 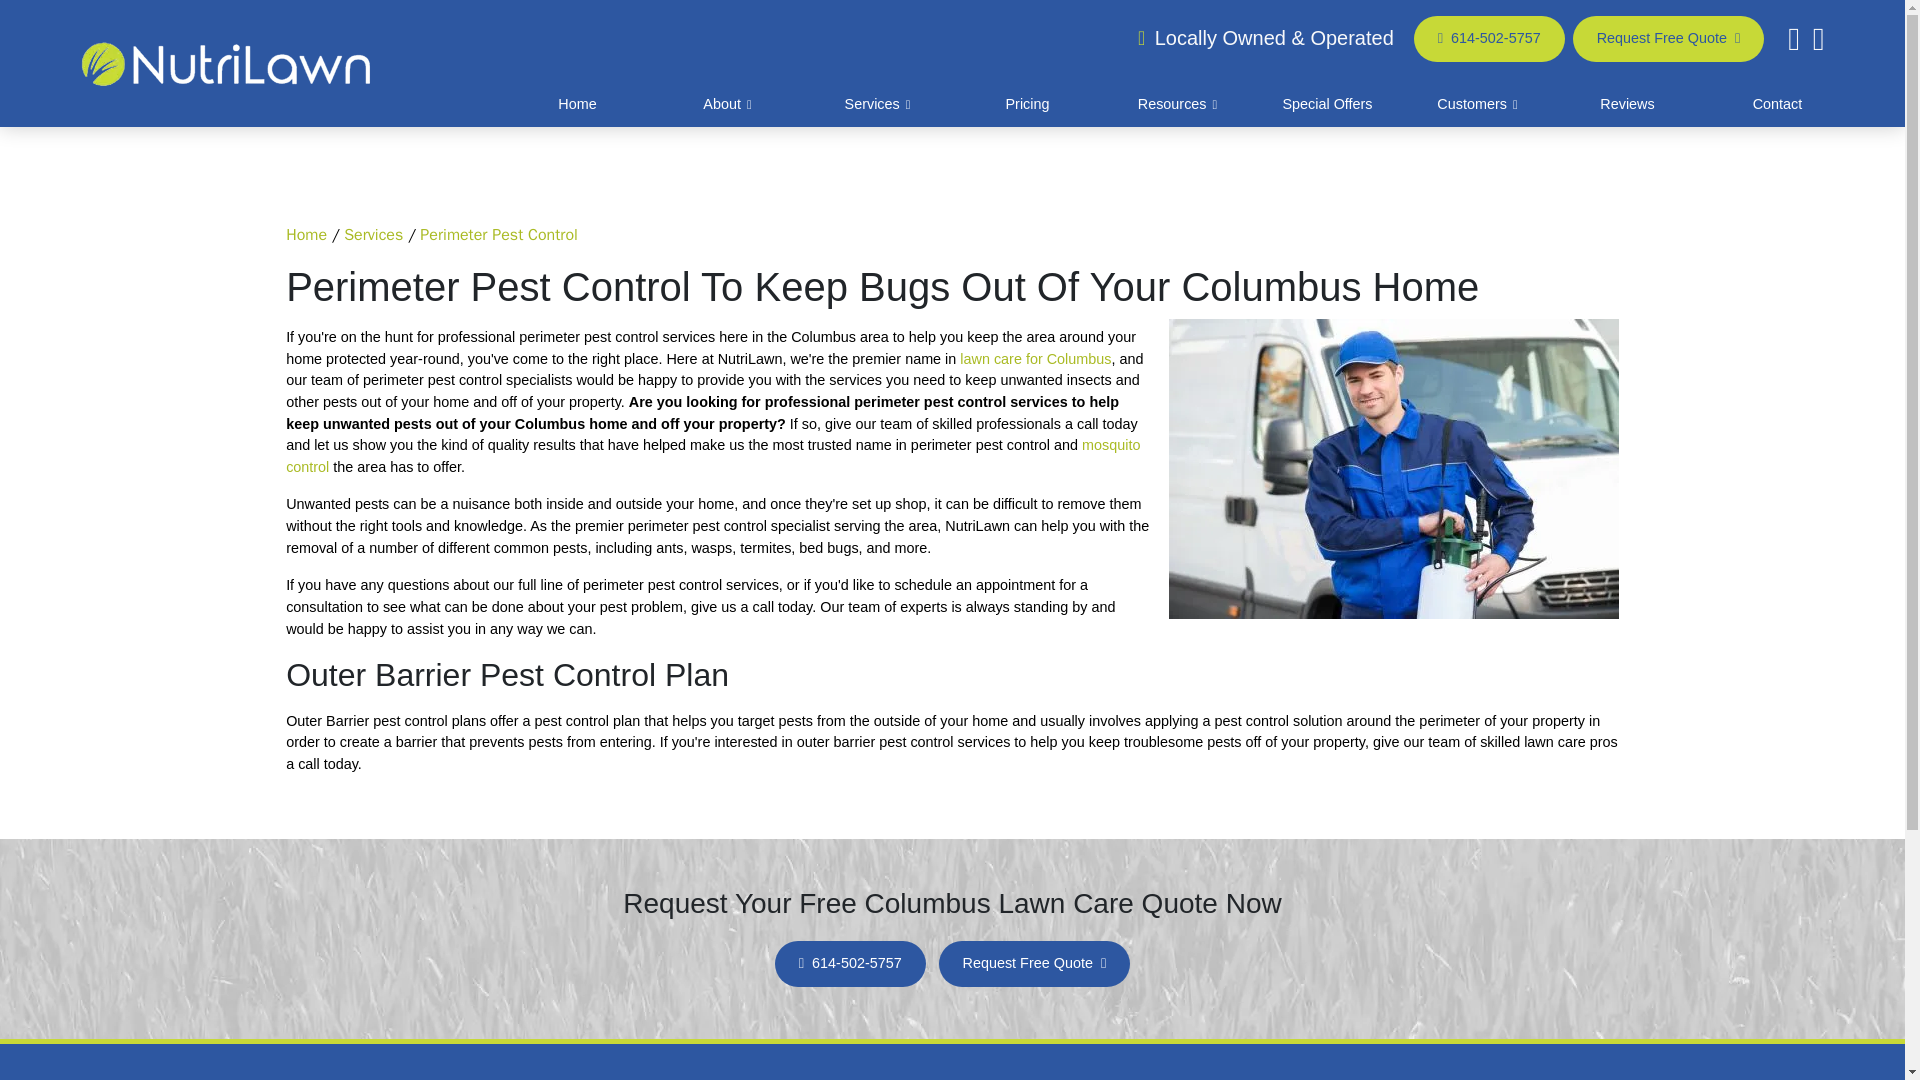 I want to click on Services, so click(x=373, y=234).